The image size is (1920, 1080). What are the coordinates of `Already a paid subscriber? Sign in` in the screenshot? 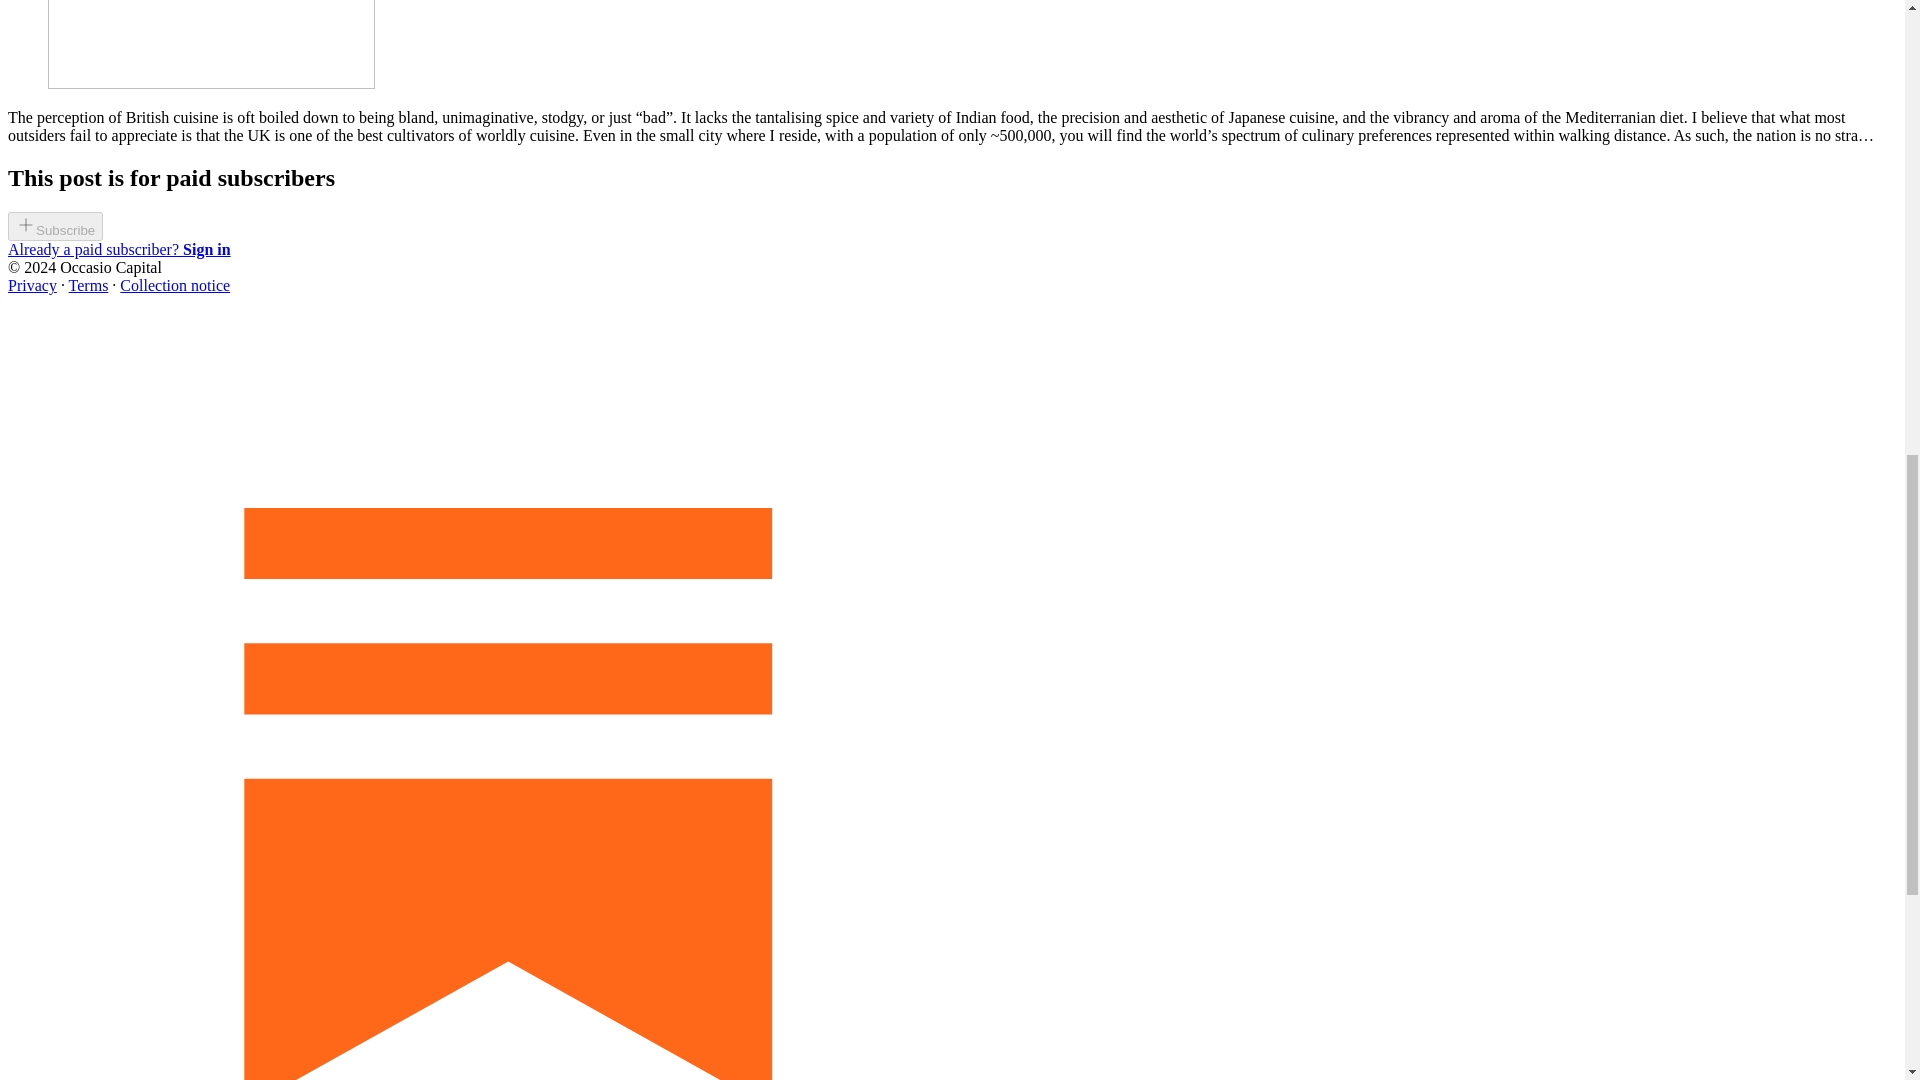 It's located at (118, 249).